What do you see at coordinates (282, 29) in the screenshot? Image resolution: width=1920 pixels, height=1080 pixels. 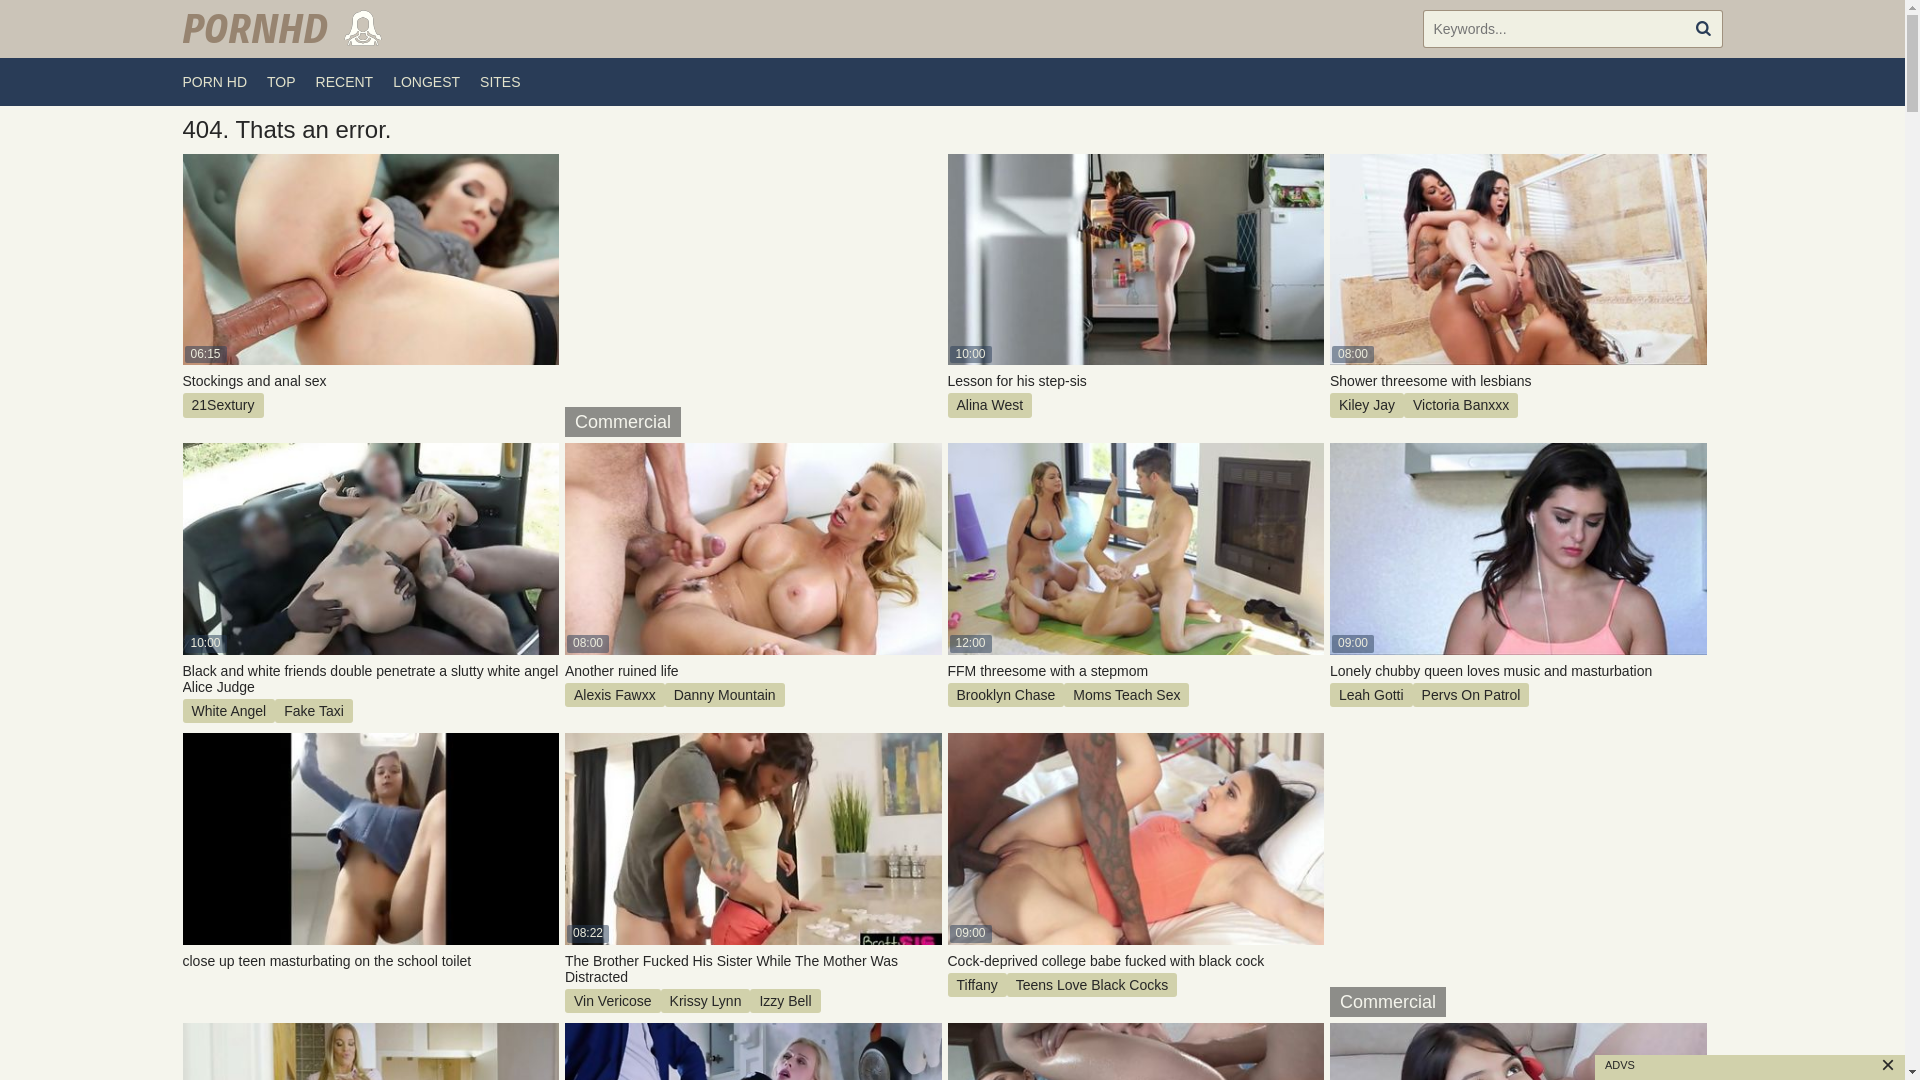 I see `Porn HD` at bounding box center [282, 29].